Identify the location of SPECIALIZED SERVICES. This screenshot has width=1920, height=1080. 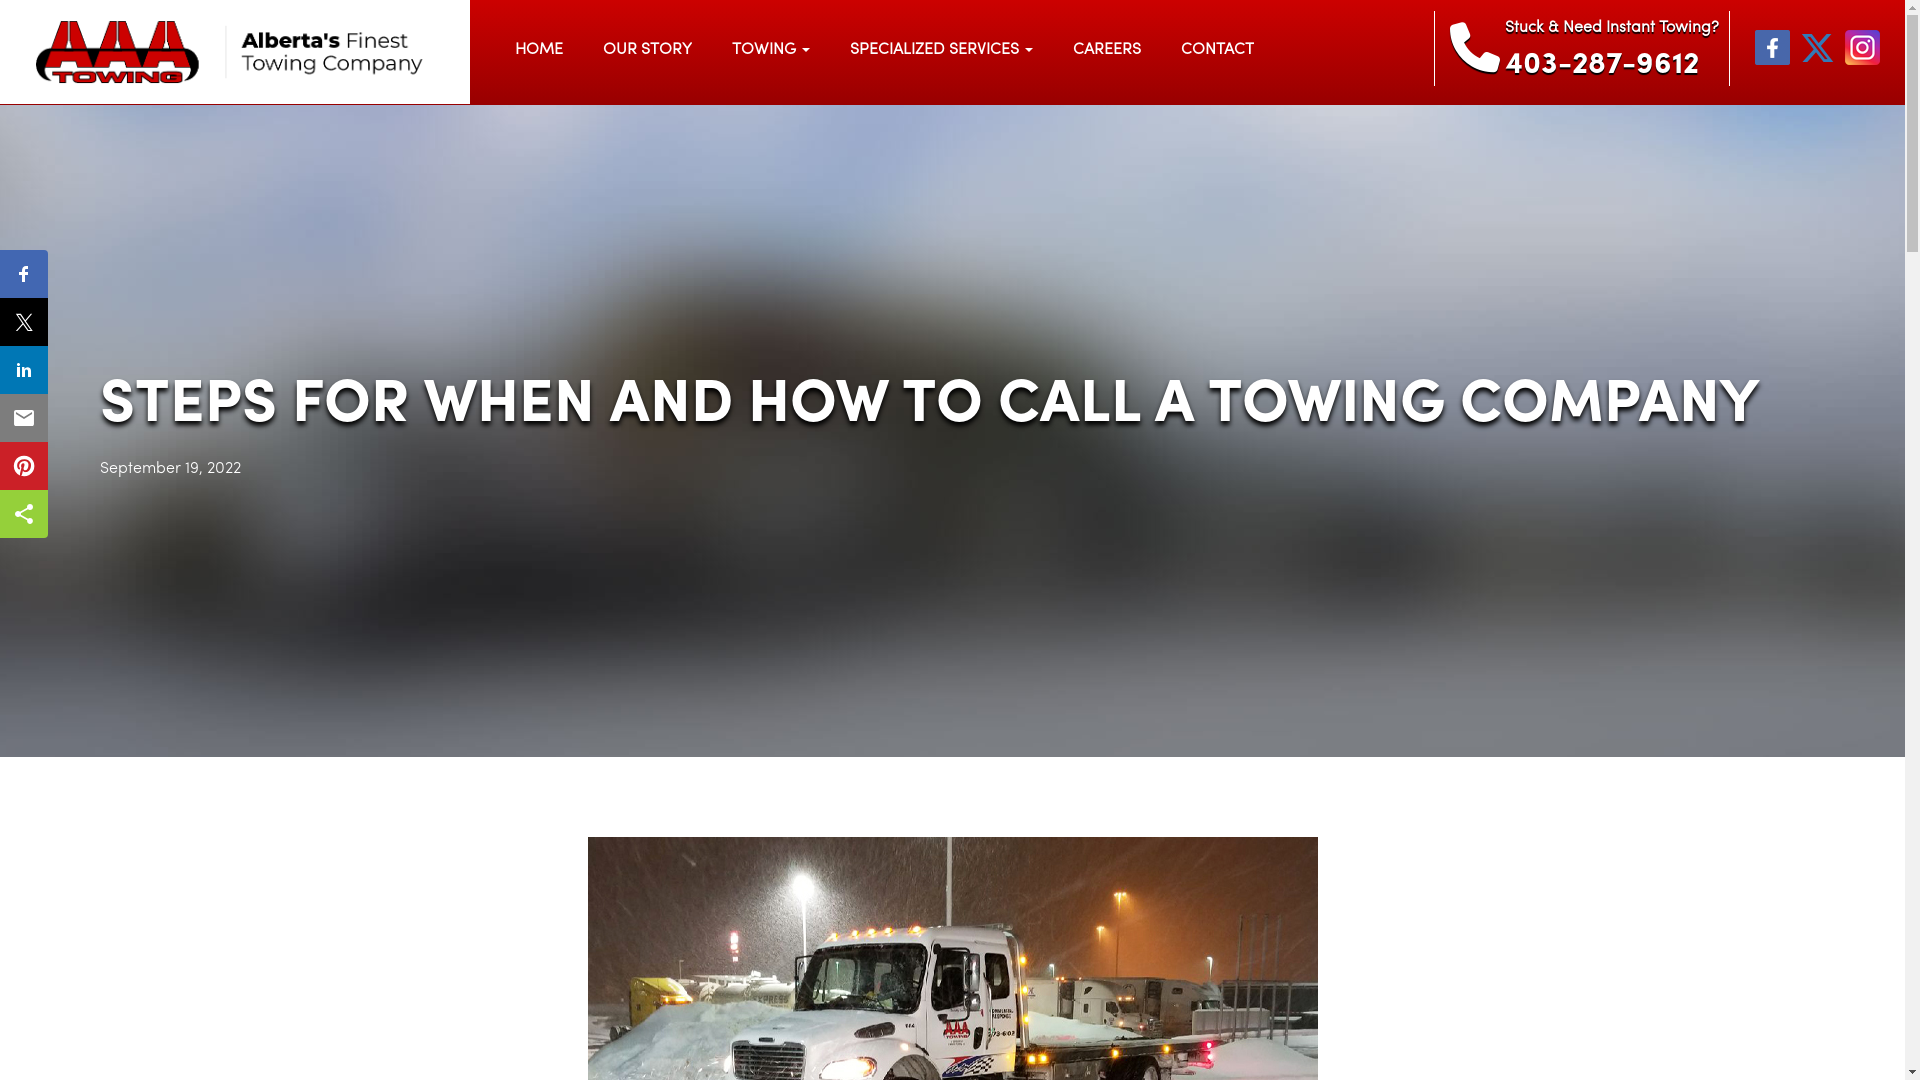
(942, 50).